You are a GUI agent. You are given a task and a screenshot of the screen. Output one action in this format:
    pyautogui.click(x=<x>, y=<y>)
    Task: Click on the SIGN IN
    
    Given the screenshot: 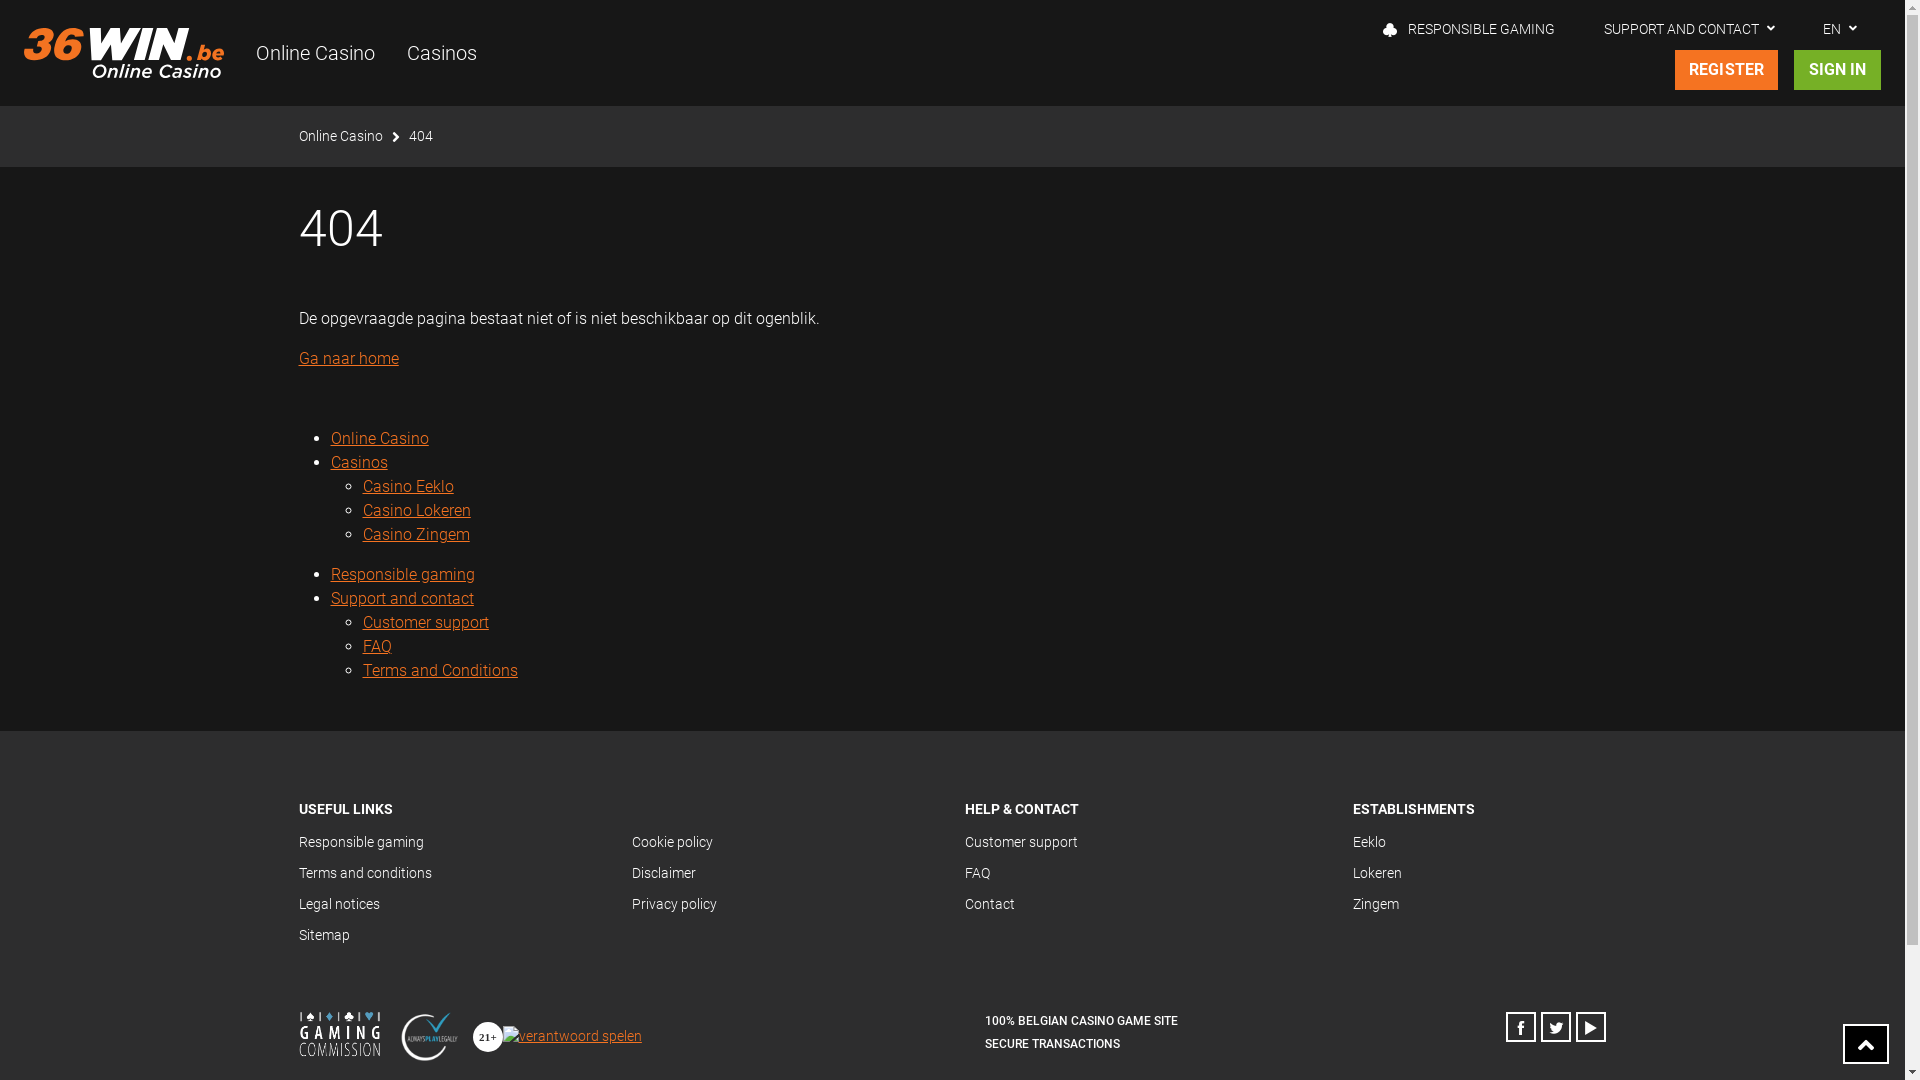 What is the action you would take?
    pyautogui.click(x=1838, y=70)
    